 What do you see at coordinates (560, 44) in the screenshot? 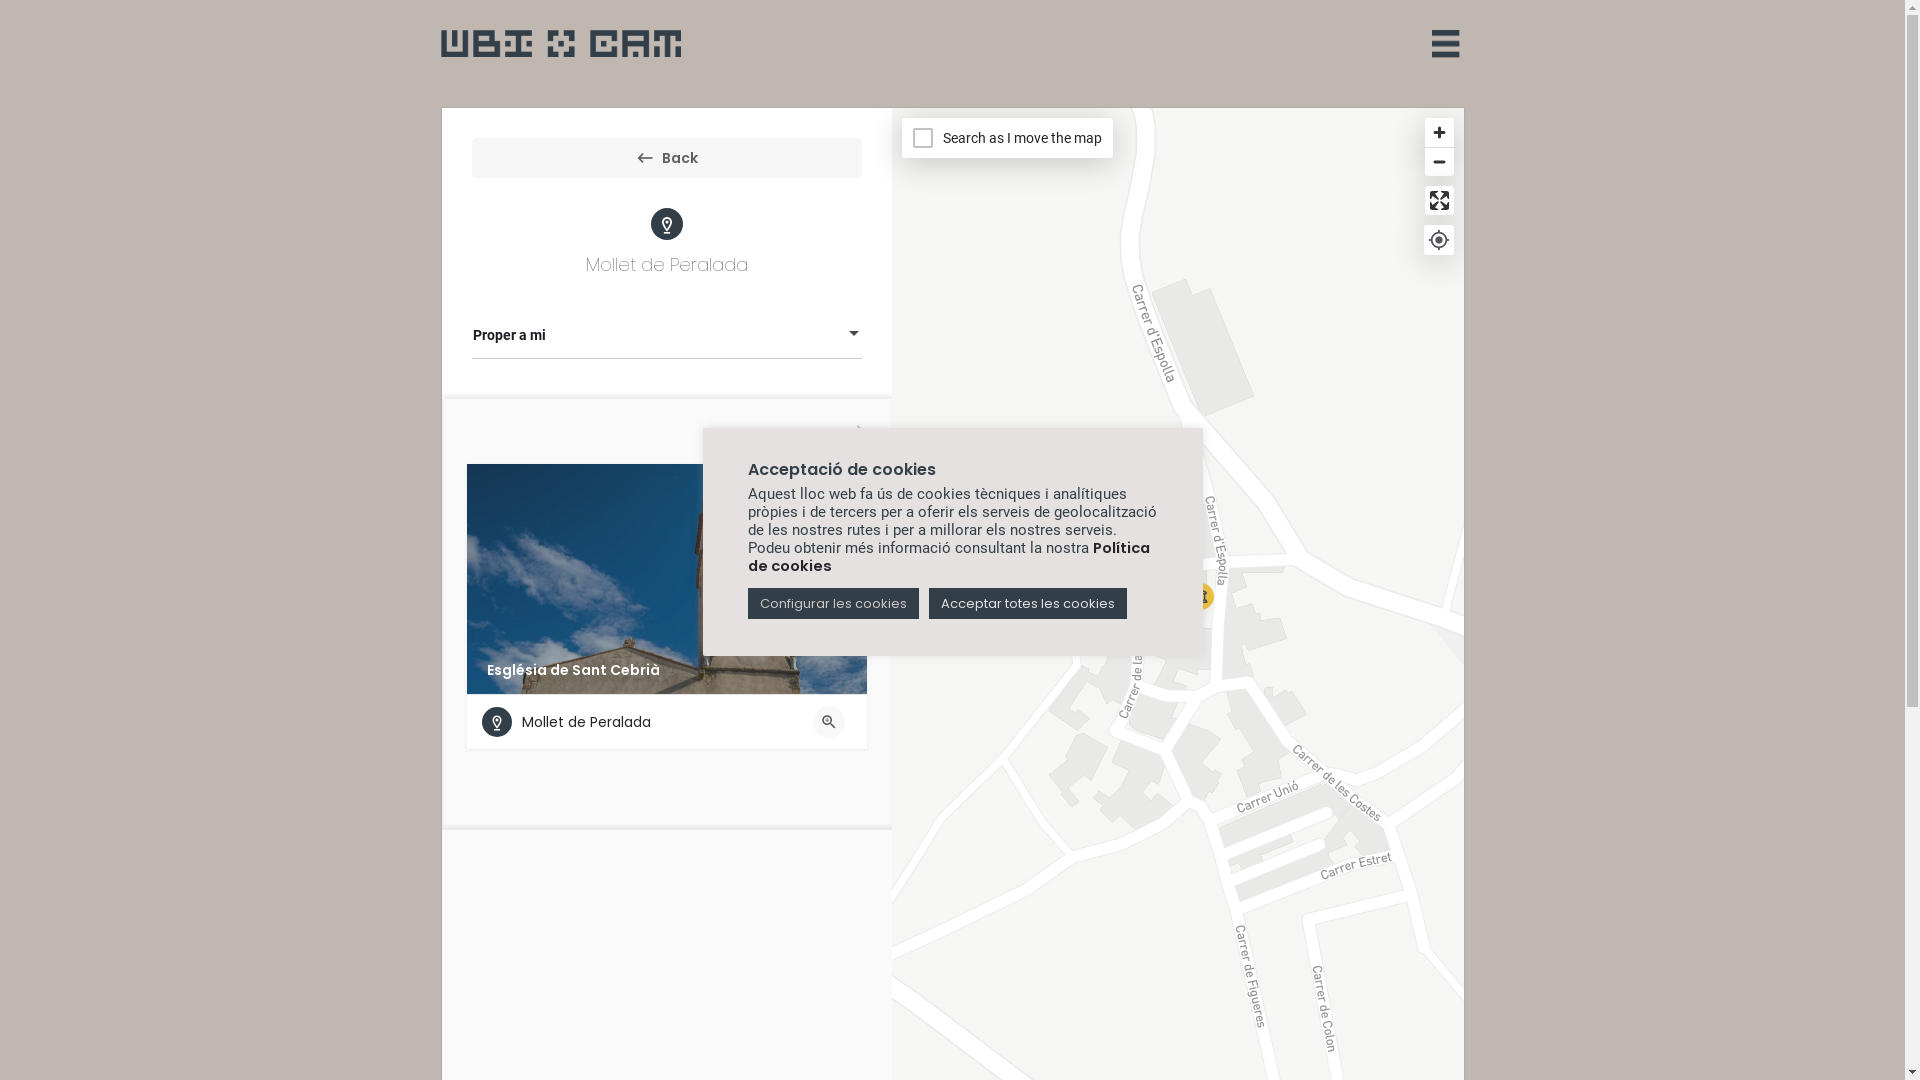
I see `logo ubicat-senselinia-01-01` at bounding box center [560, 44].